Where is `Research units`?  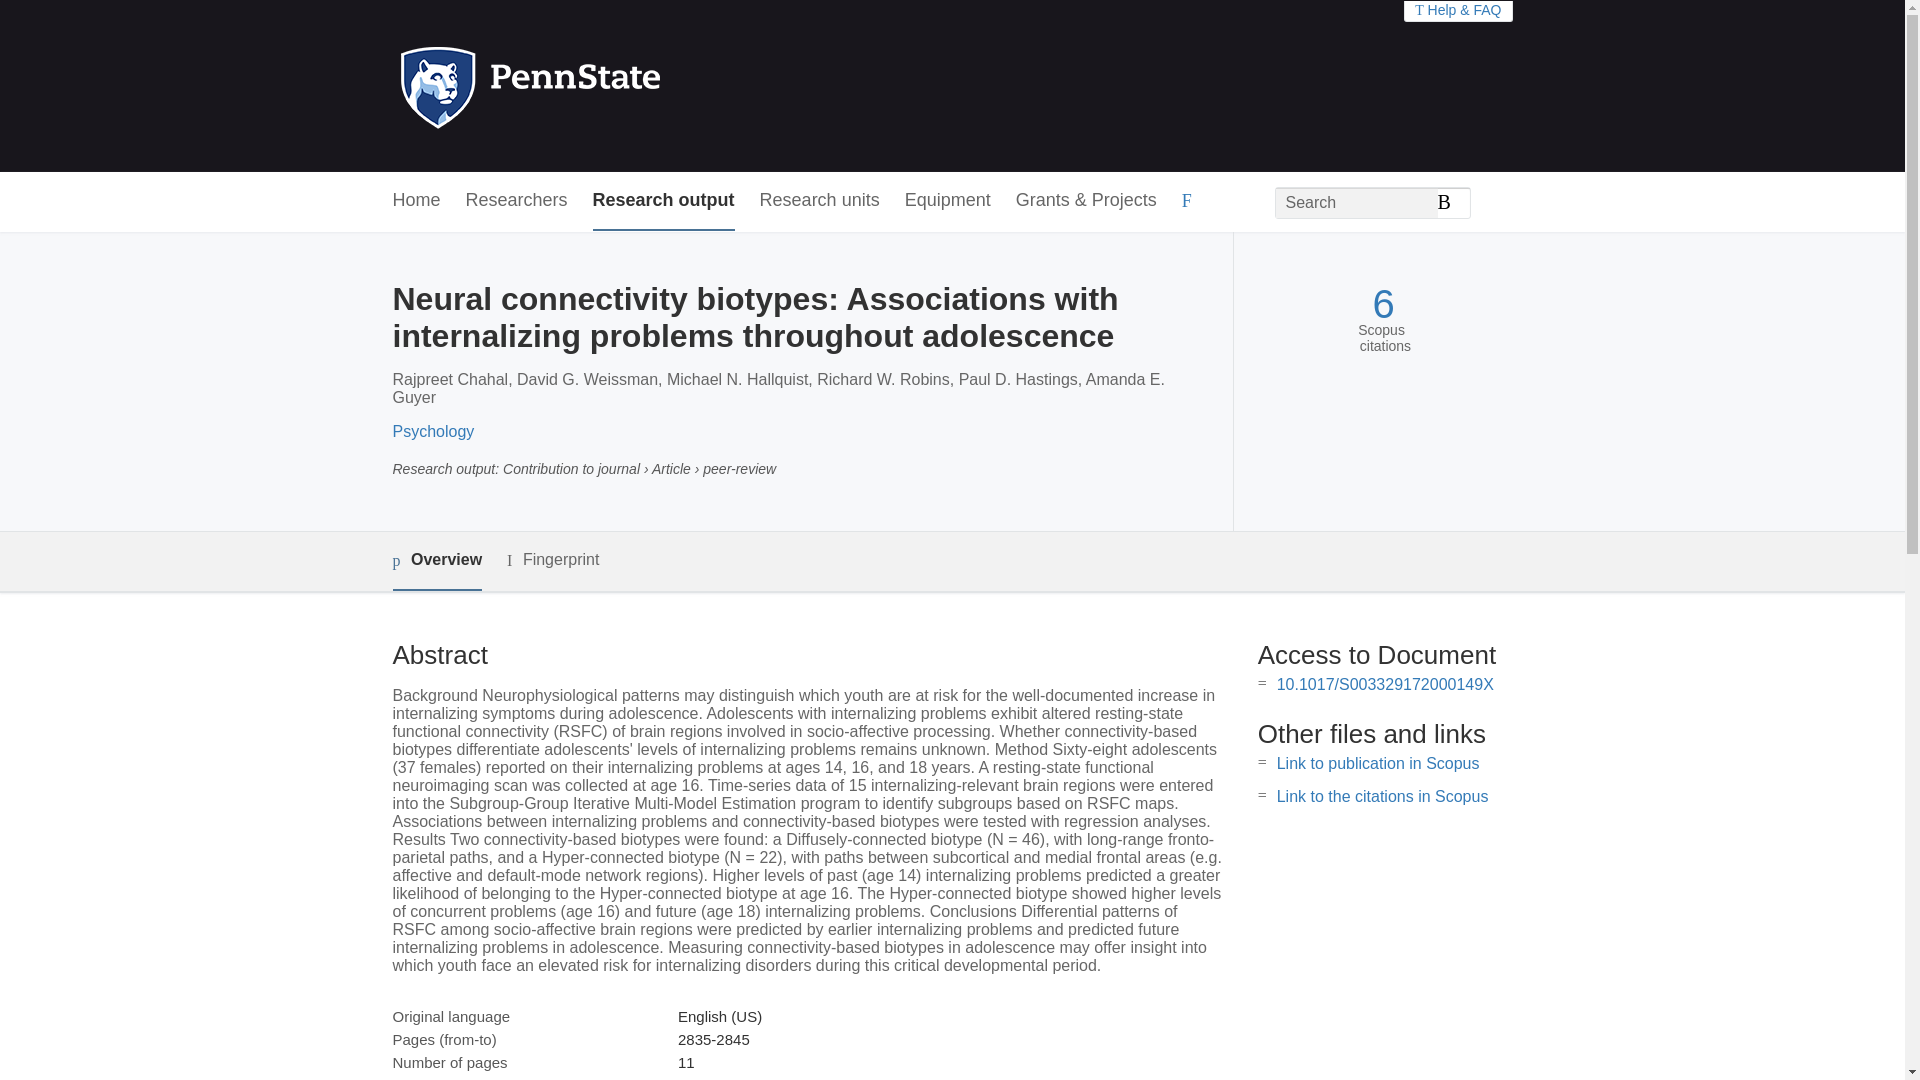
Research units is located at coordinates (820, 201).